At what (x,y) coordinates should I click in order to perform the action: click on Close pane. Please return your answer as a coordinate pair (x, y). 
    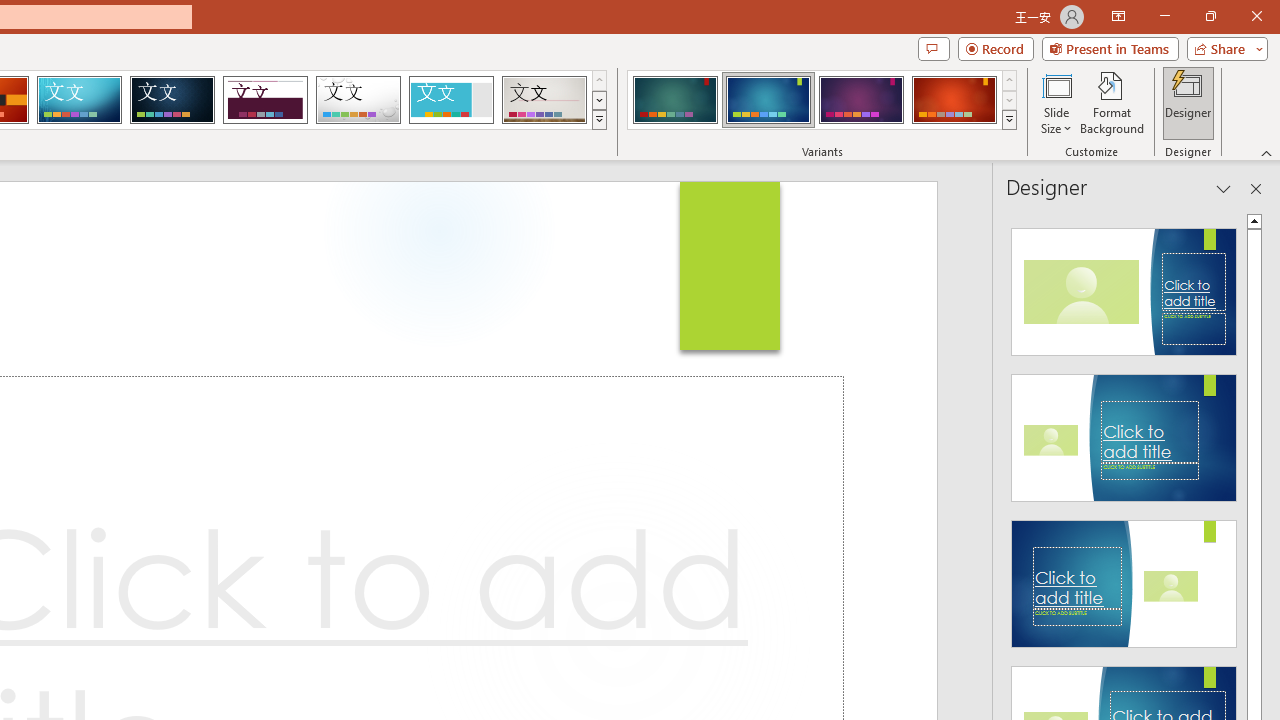
    Looking at the image, I should click on (1256, 188).